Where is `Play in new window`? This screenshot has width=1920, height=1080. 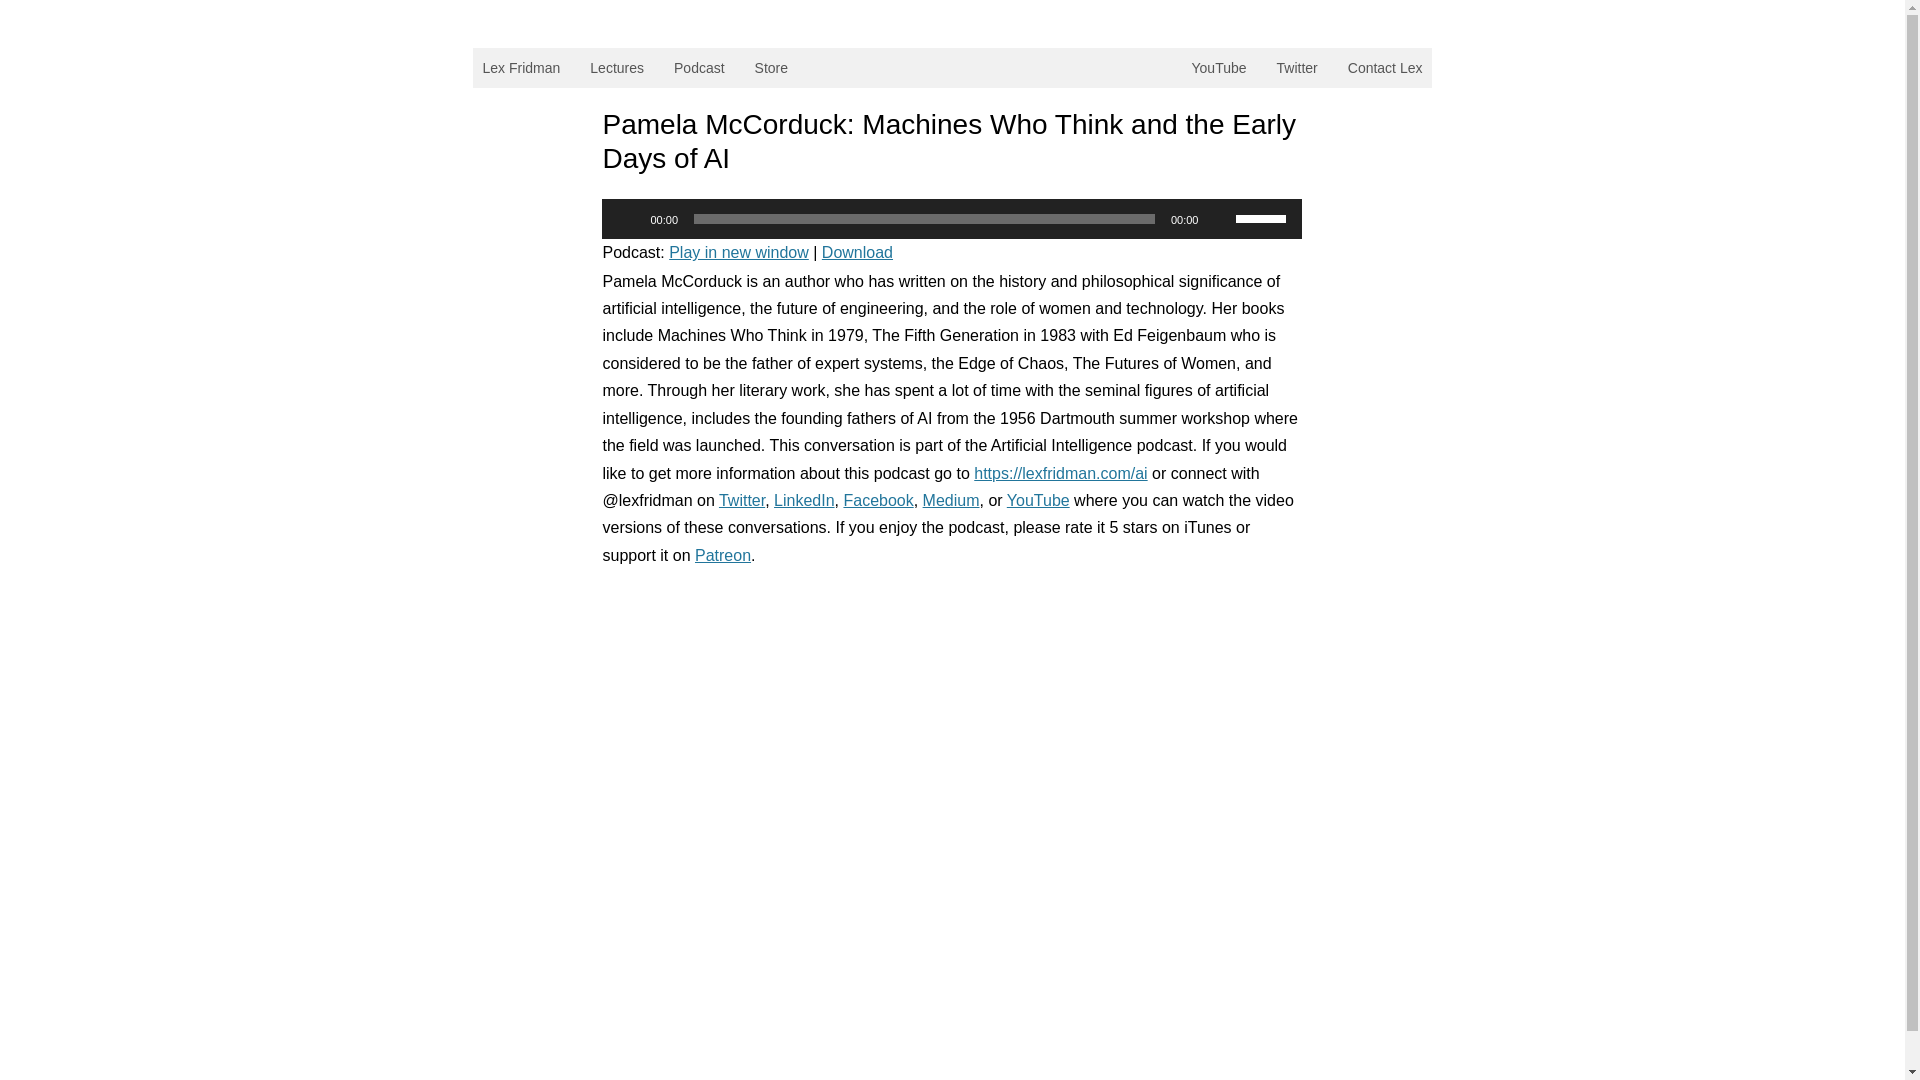 Play in new window is located at coordinates (738, 252).